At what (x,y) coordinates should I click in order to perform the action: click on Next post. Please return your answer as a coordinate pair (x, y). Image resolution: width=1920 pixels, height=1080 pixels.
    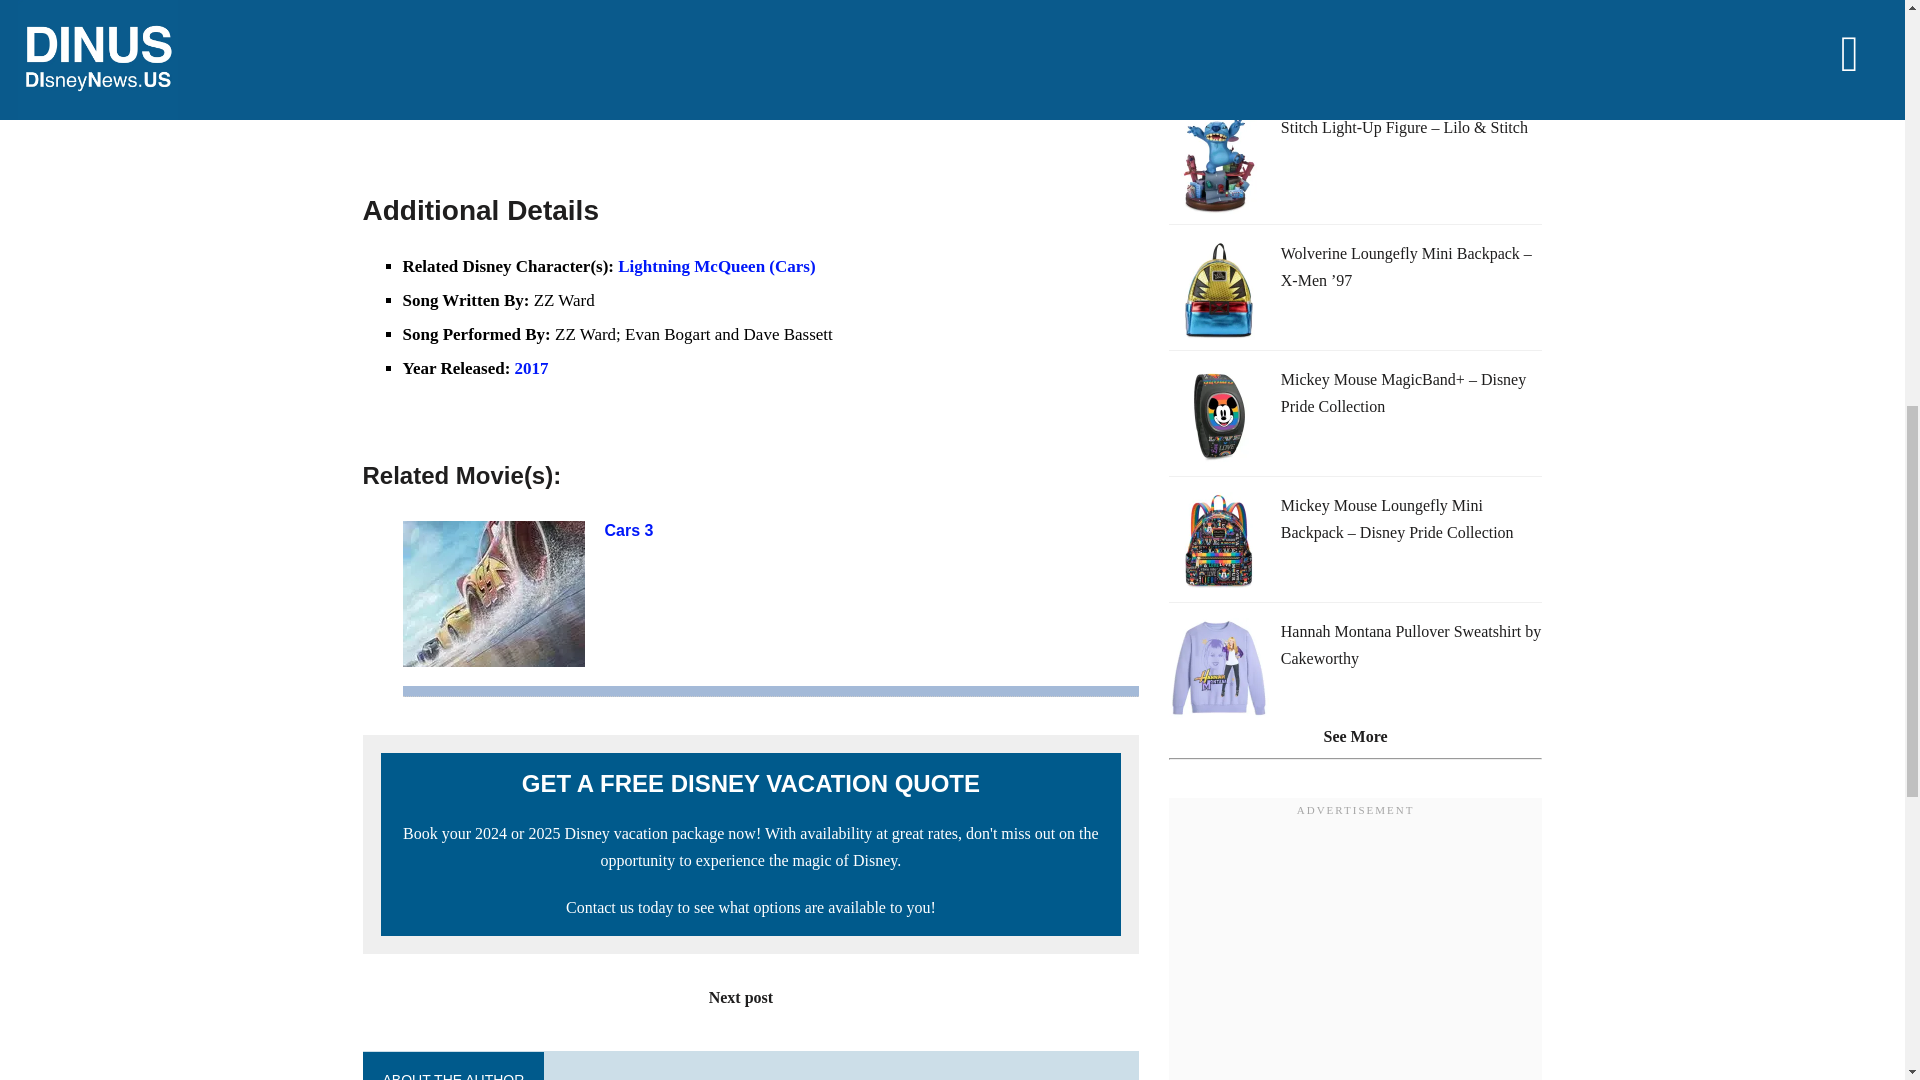
    Looking at the image, I should click on (750, 997).